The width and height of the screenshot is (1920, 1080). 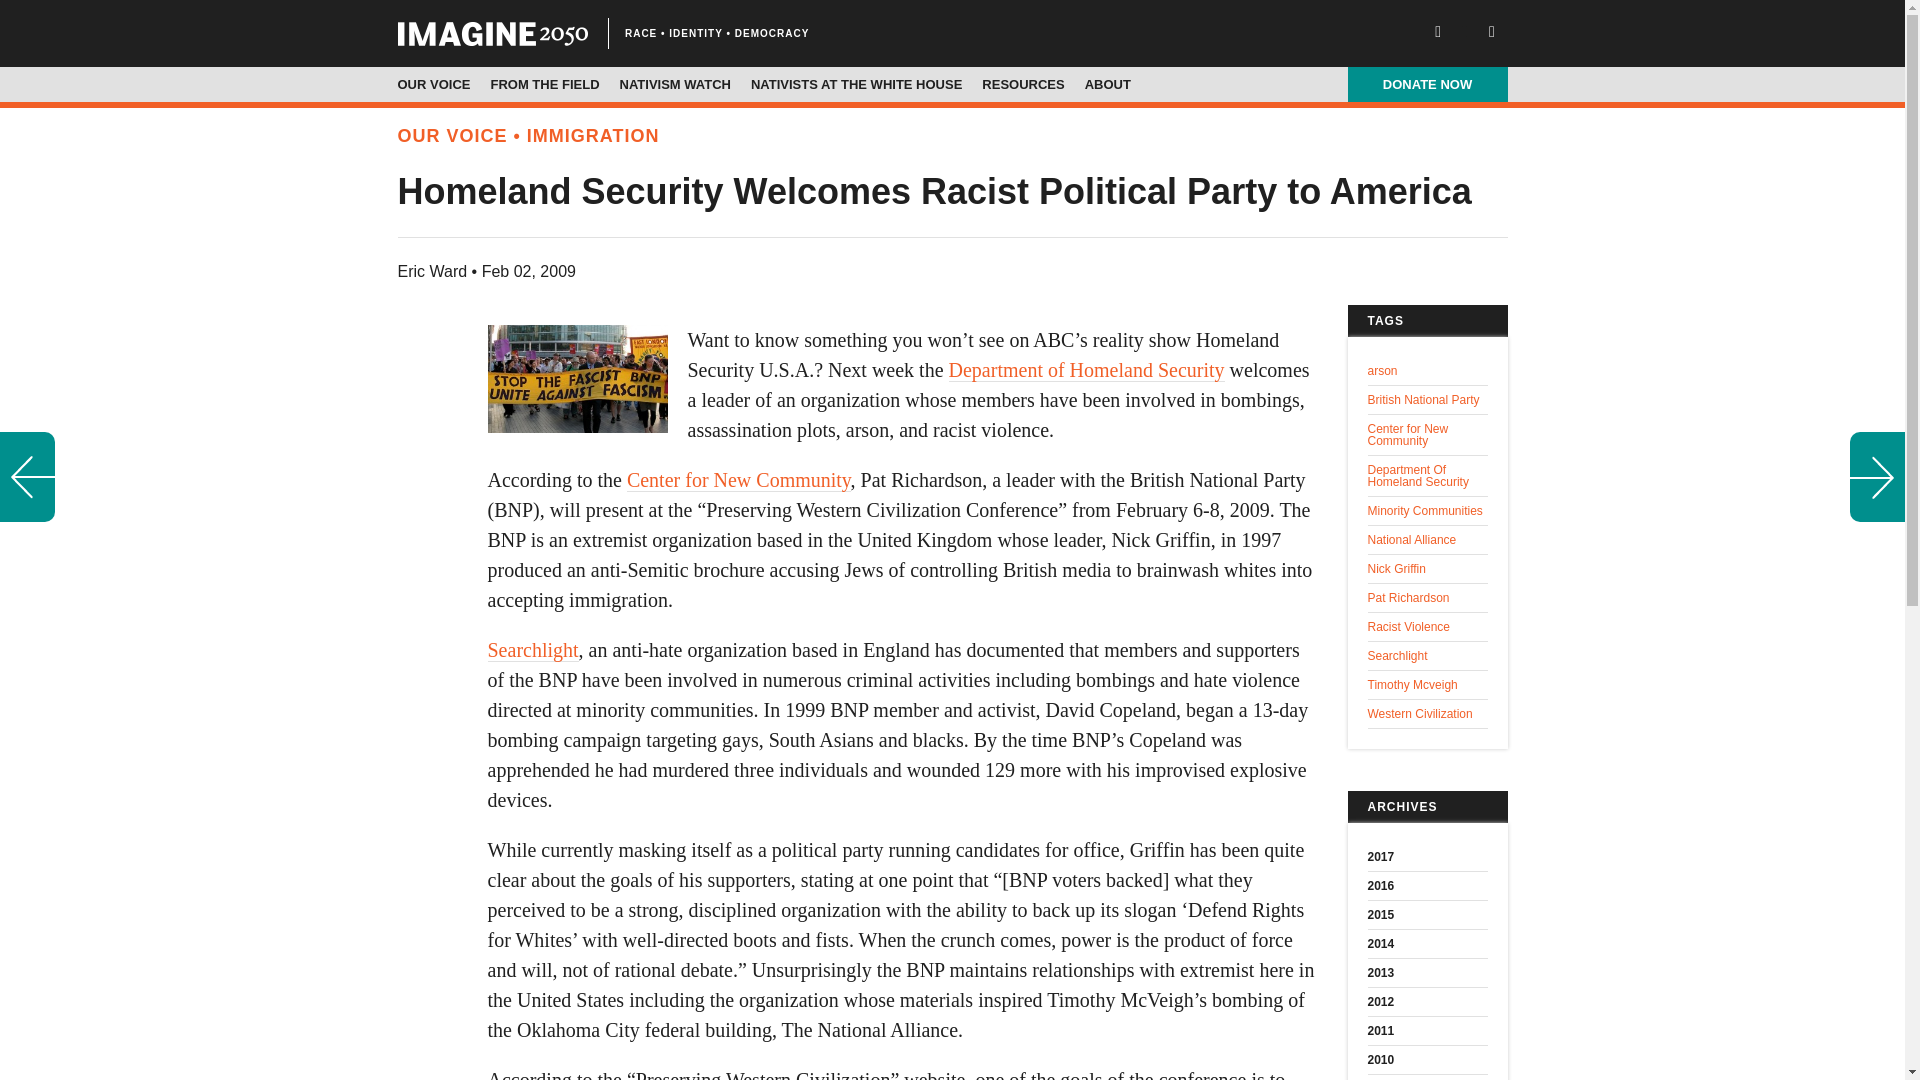 I want to click on Search, so click(x=80, y=17).